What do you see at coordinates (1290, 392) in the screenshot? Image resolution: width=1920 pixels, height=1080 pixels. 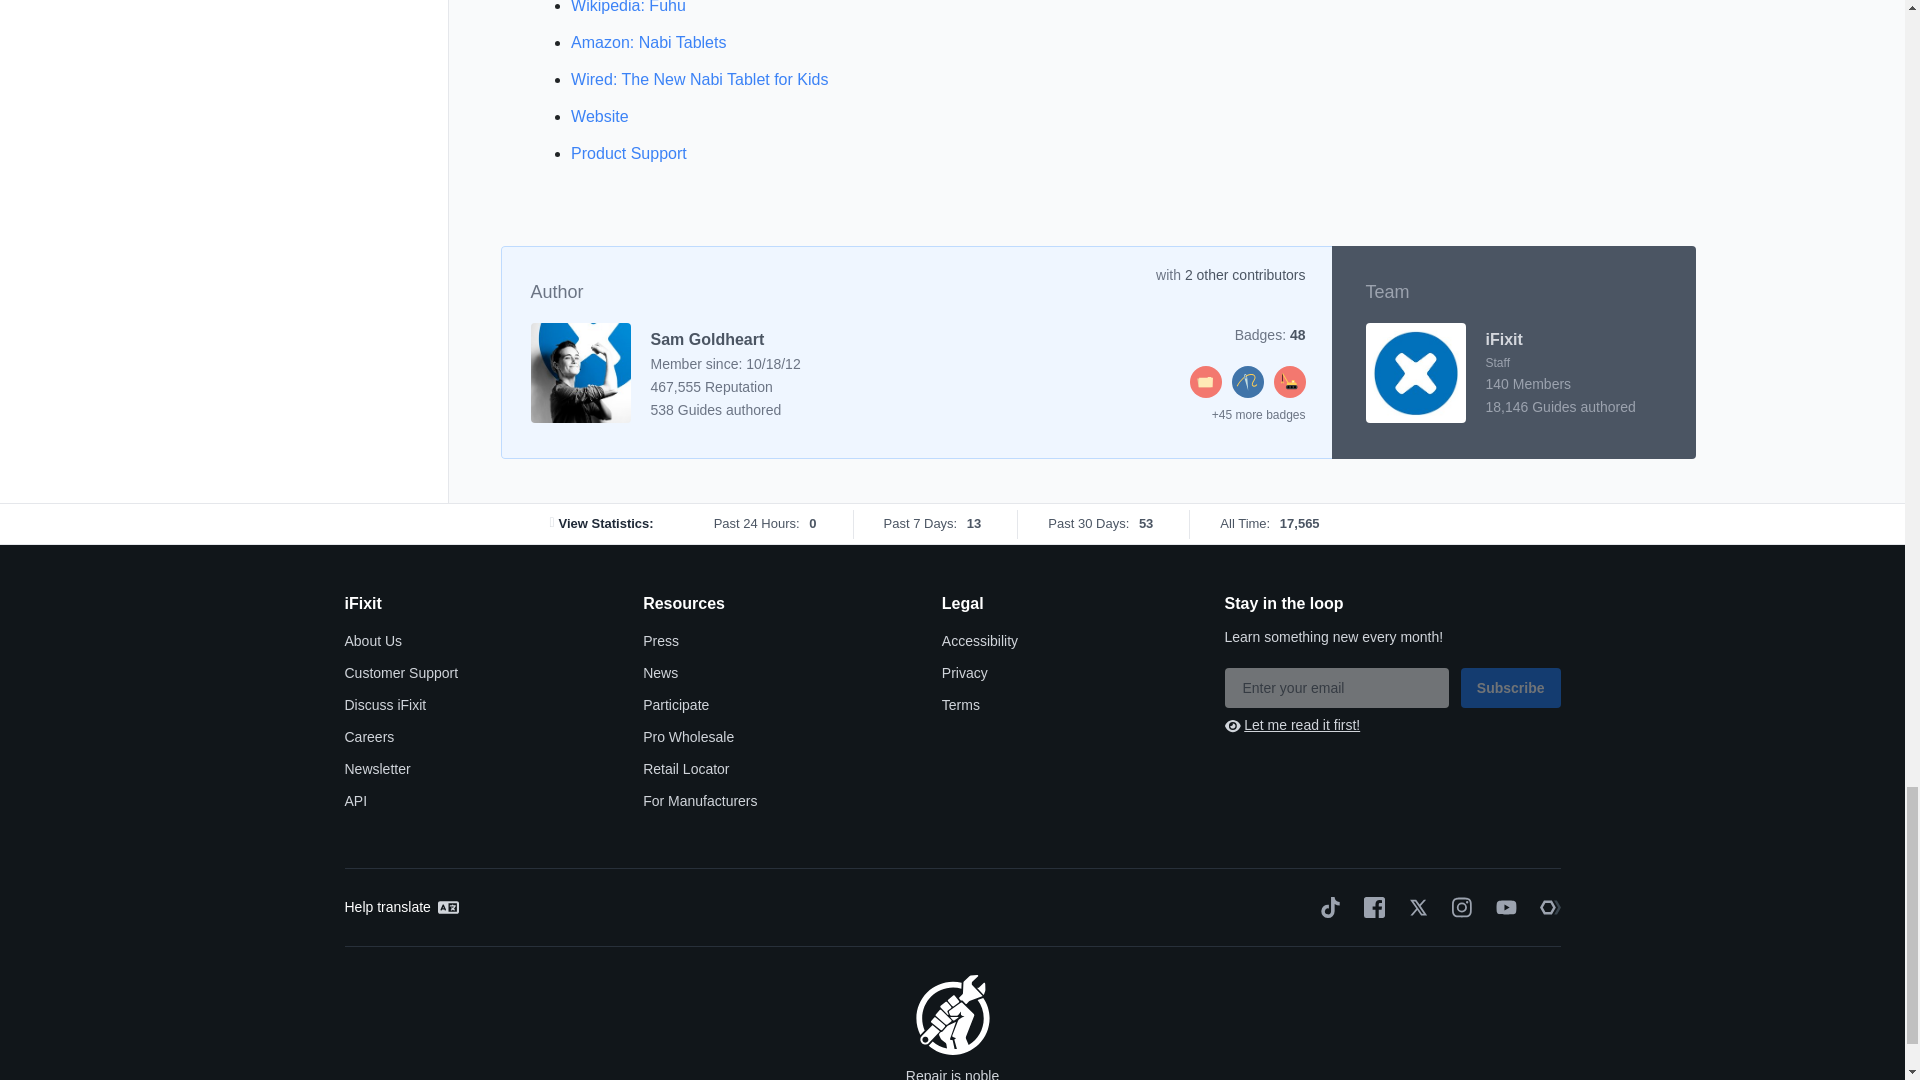 I see `Create a featured teardown` at bounding box center [1290, 392].